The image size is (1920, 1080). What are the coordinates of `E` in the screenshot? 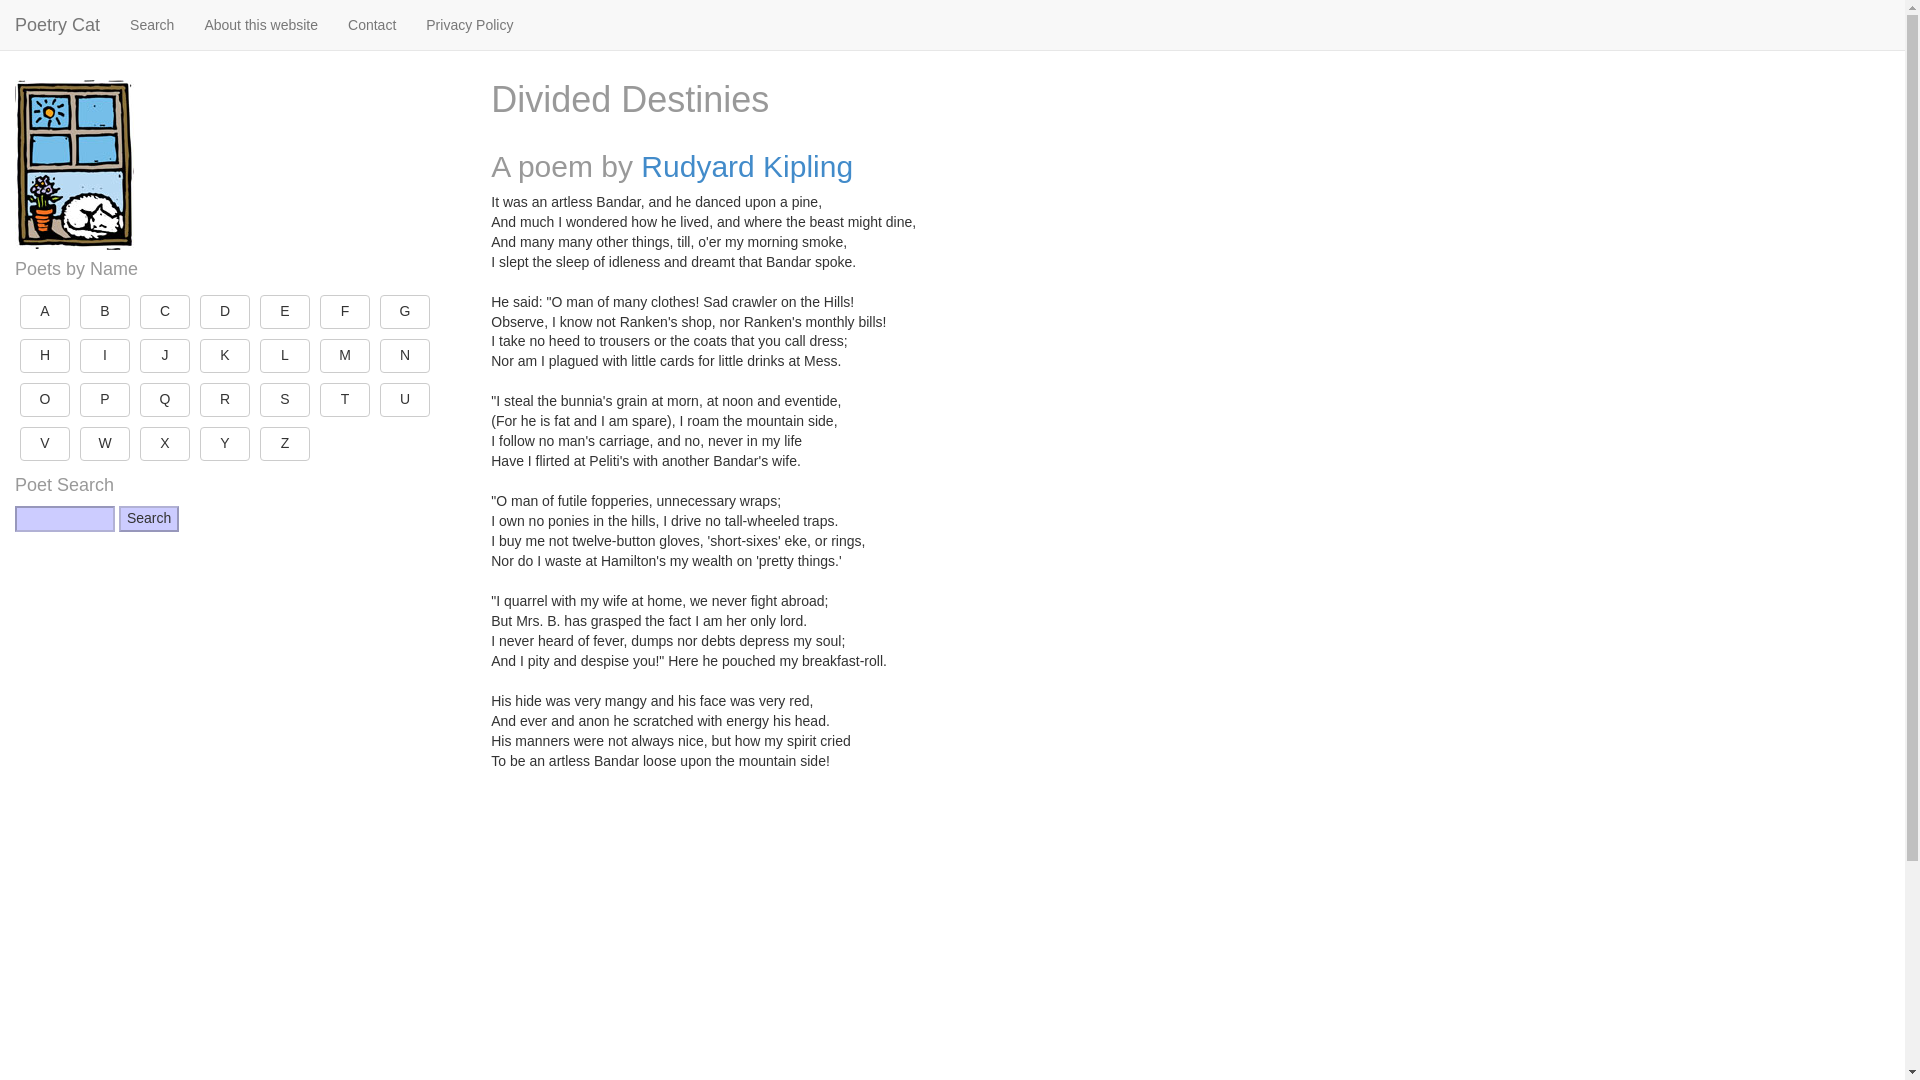 It's located at (284, 312).